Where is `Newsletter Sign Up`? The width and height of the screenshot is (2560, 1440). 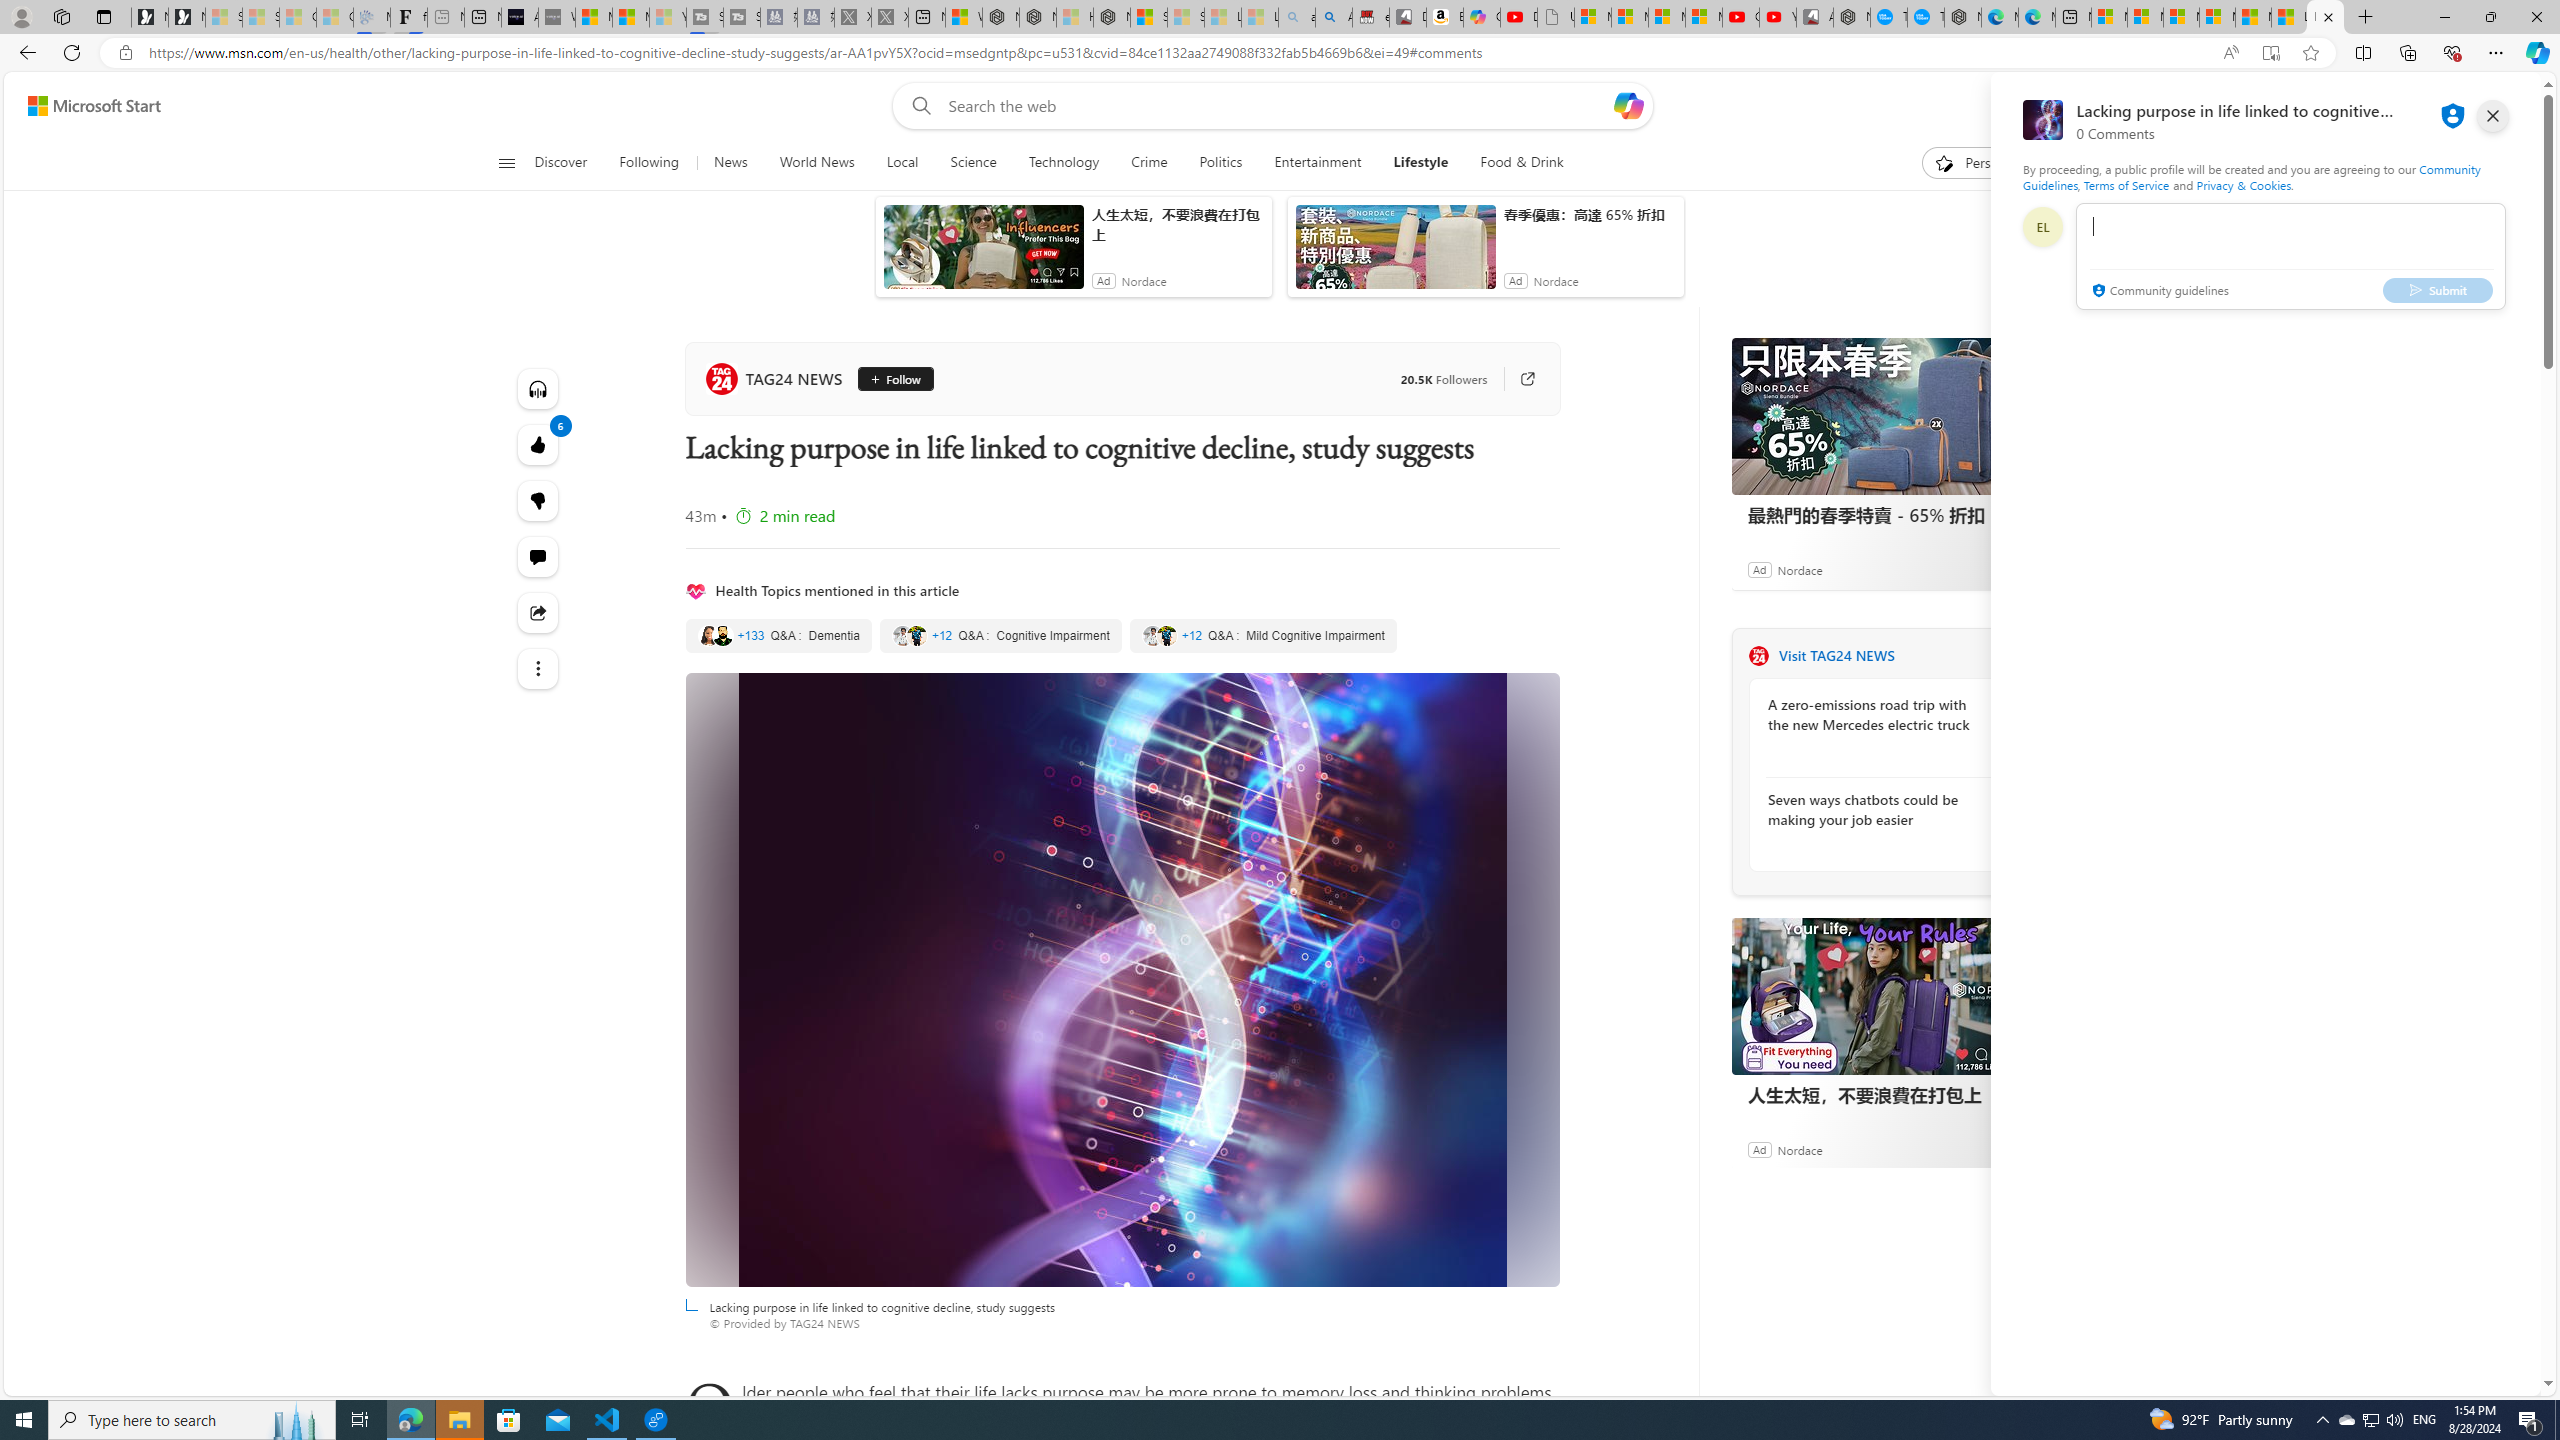
Newsletter Sign Up is located at coordinates (186, 17).